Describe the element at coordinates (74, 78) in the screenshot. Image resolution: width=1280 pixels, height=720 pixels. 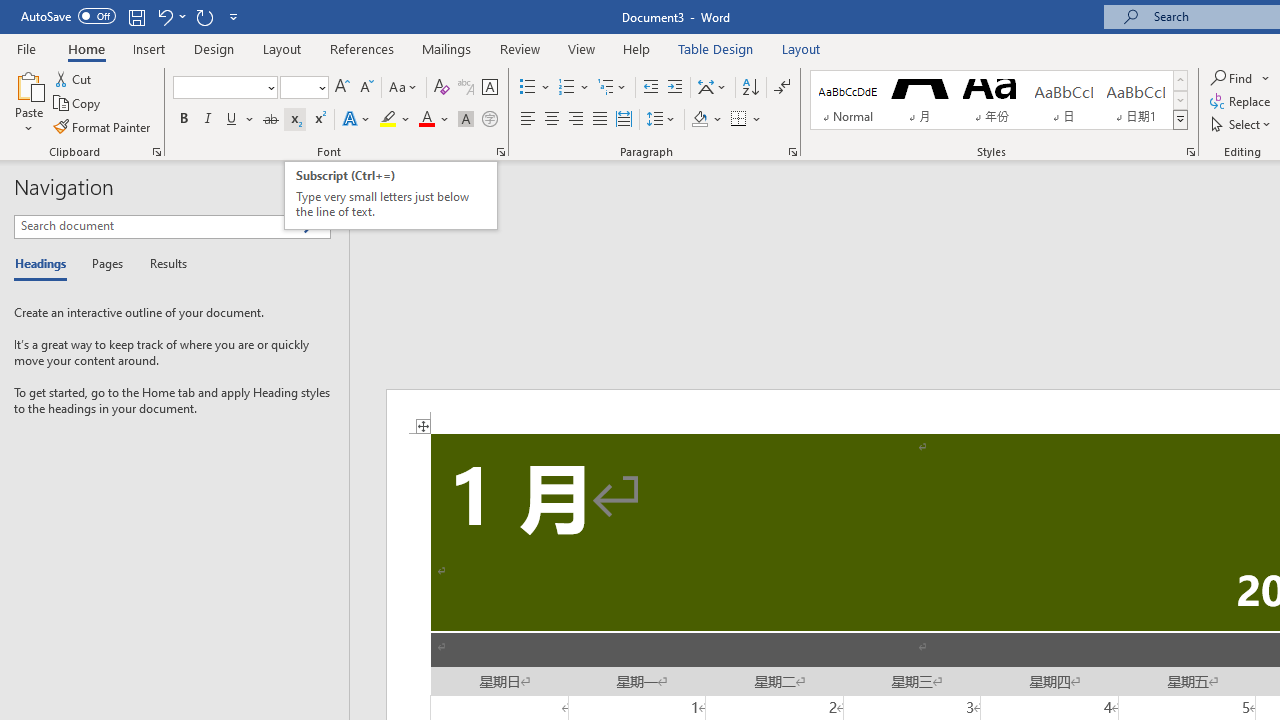
I see `Cut` at that location.